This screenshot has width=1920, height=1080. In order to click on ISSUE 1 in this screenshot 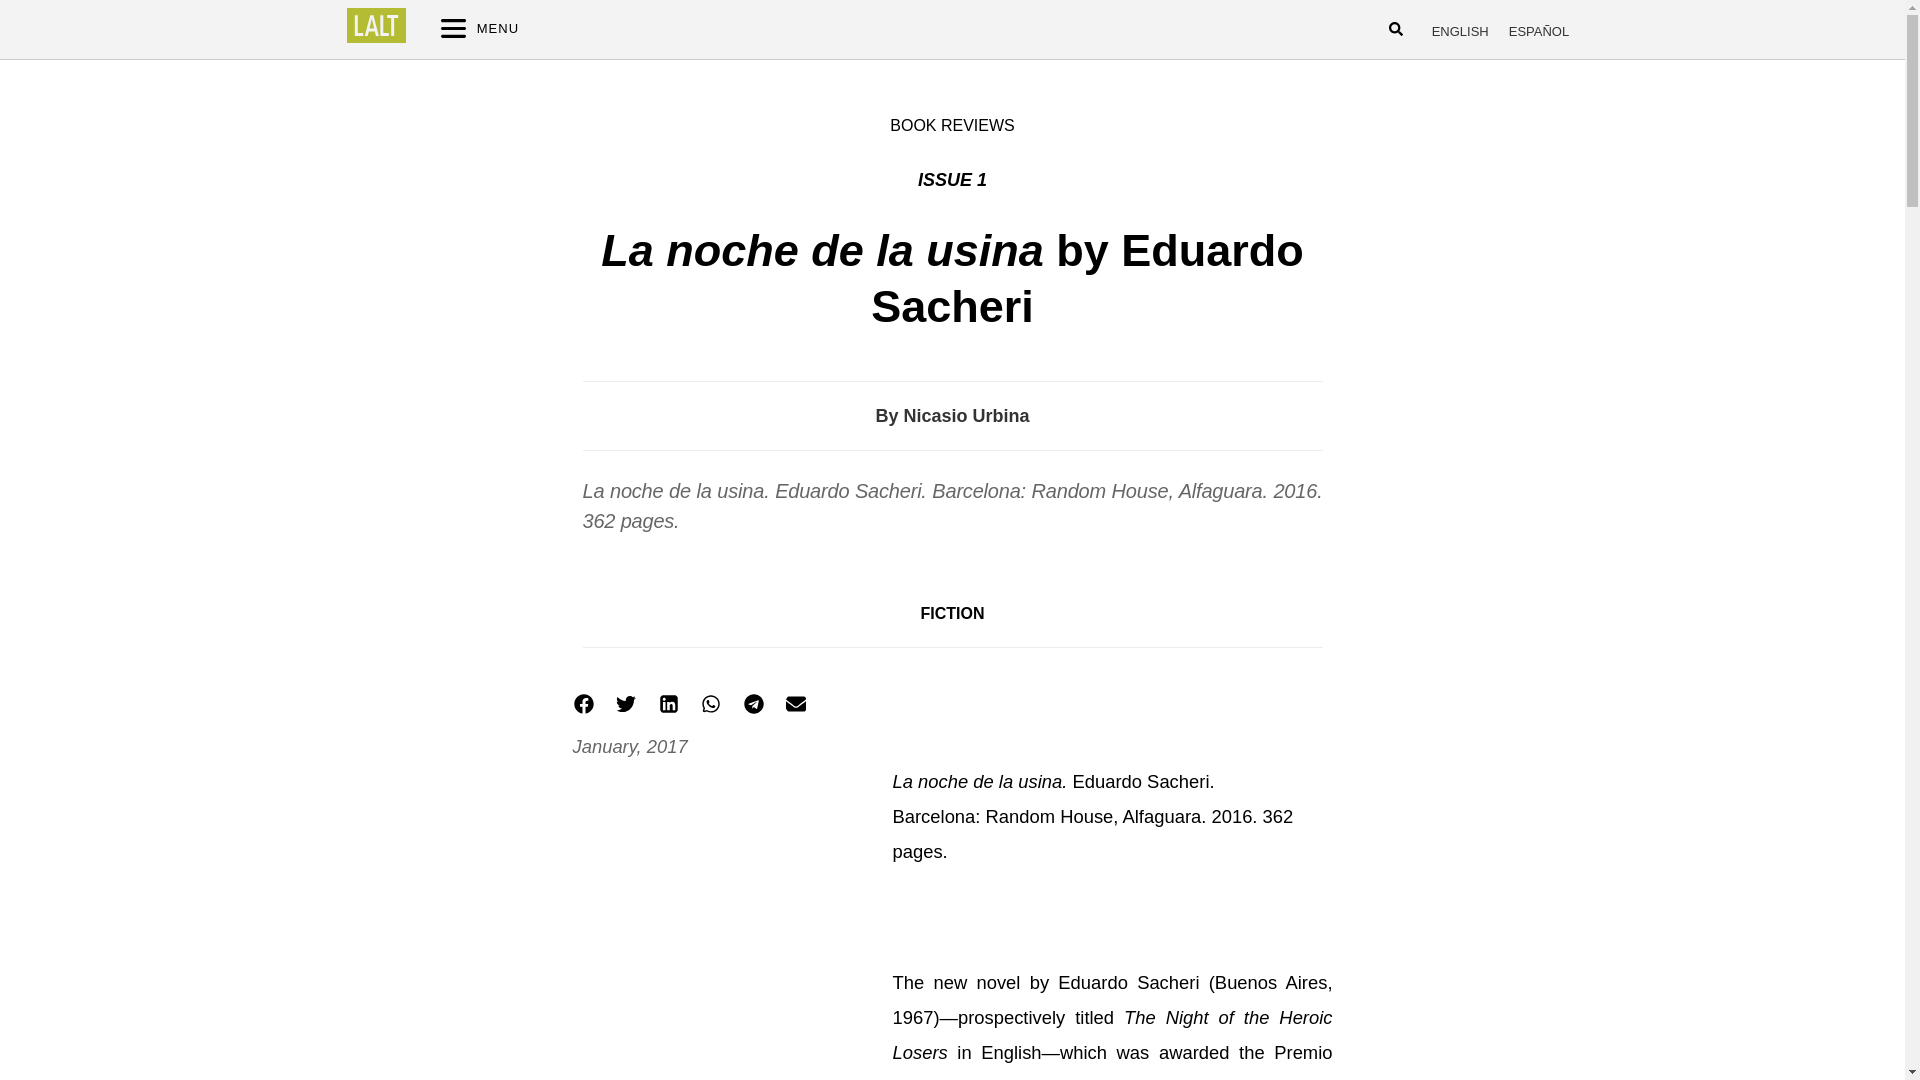, I will do `click(952, 180)`.